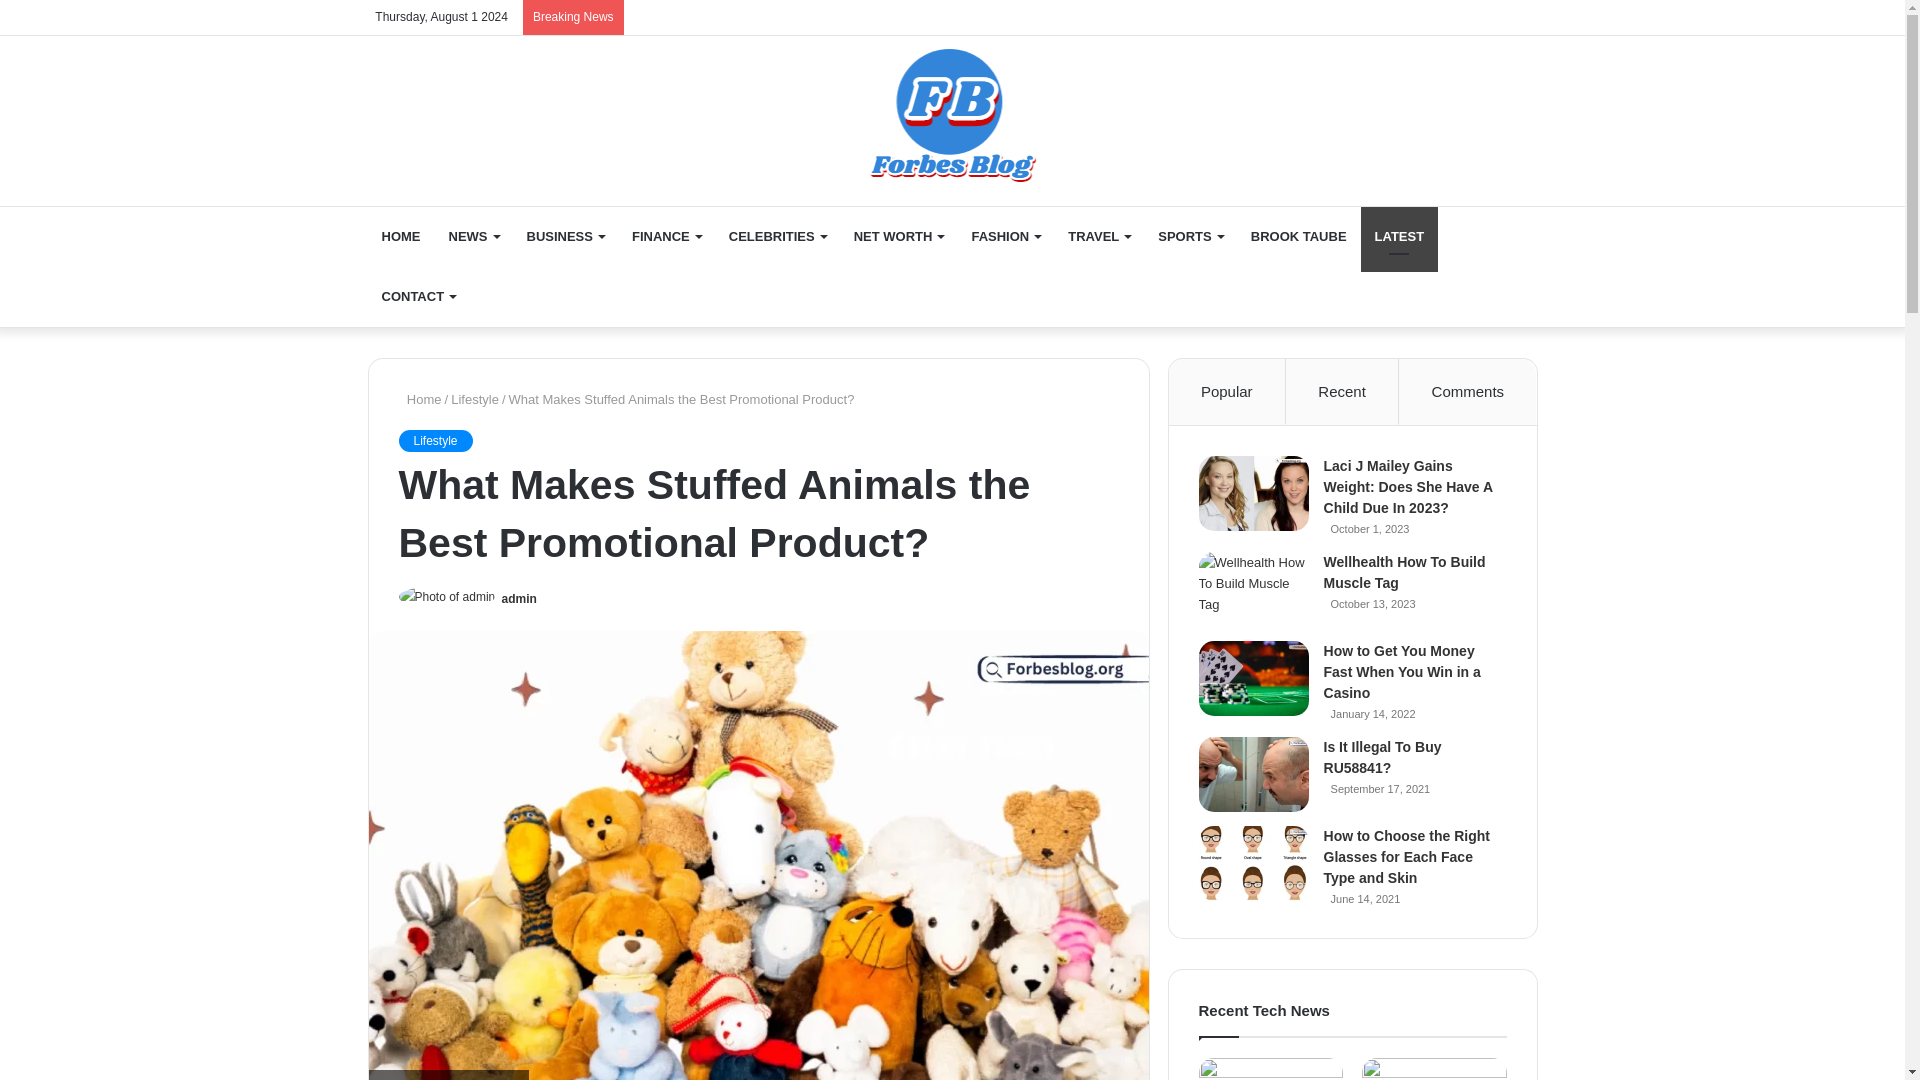  I want to click on Home, so click(952, 110).